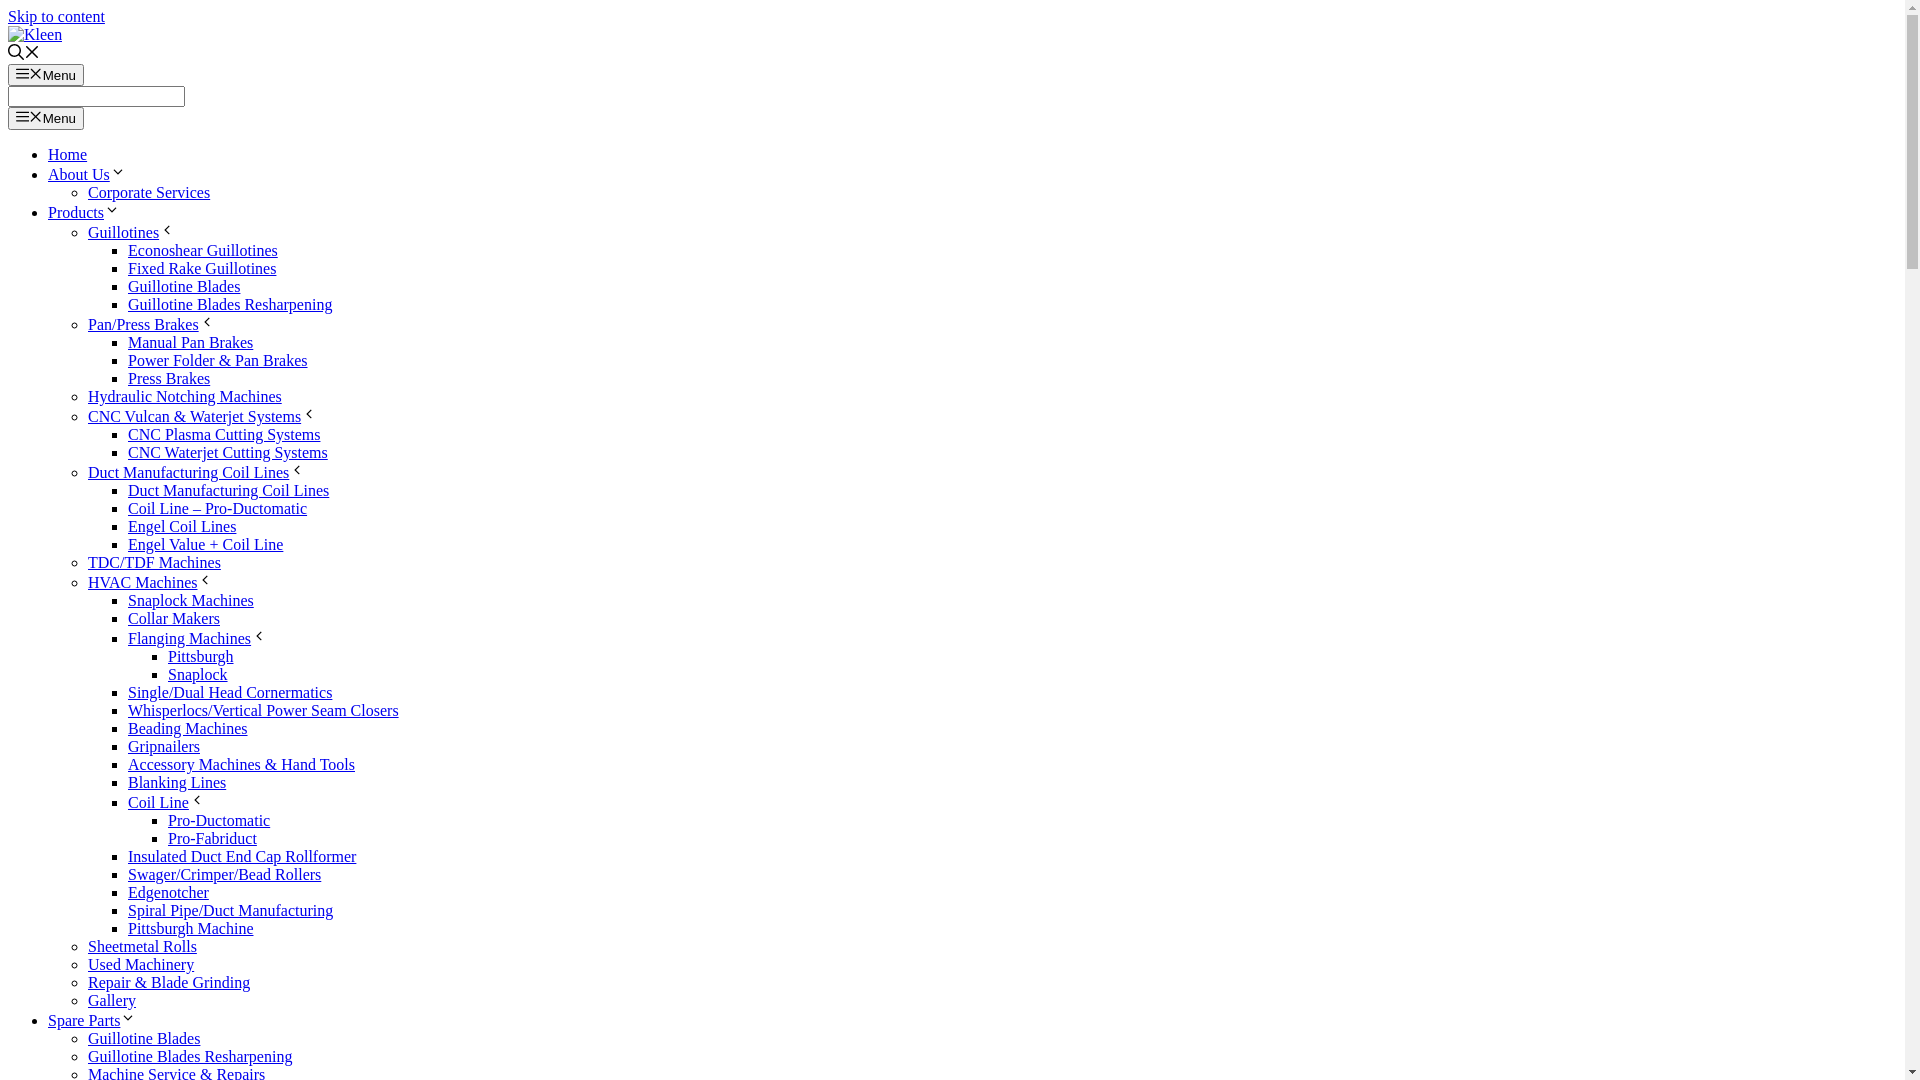 This screenshot has height=1080, width=1920. I want to click on Guillotine Blades, so click(144, 1038).